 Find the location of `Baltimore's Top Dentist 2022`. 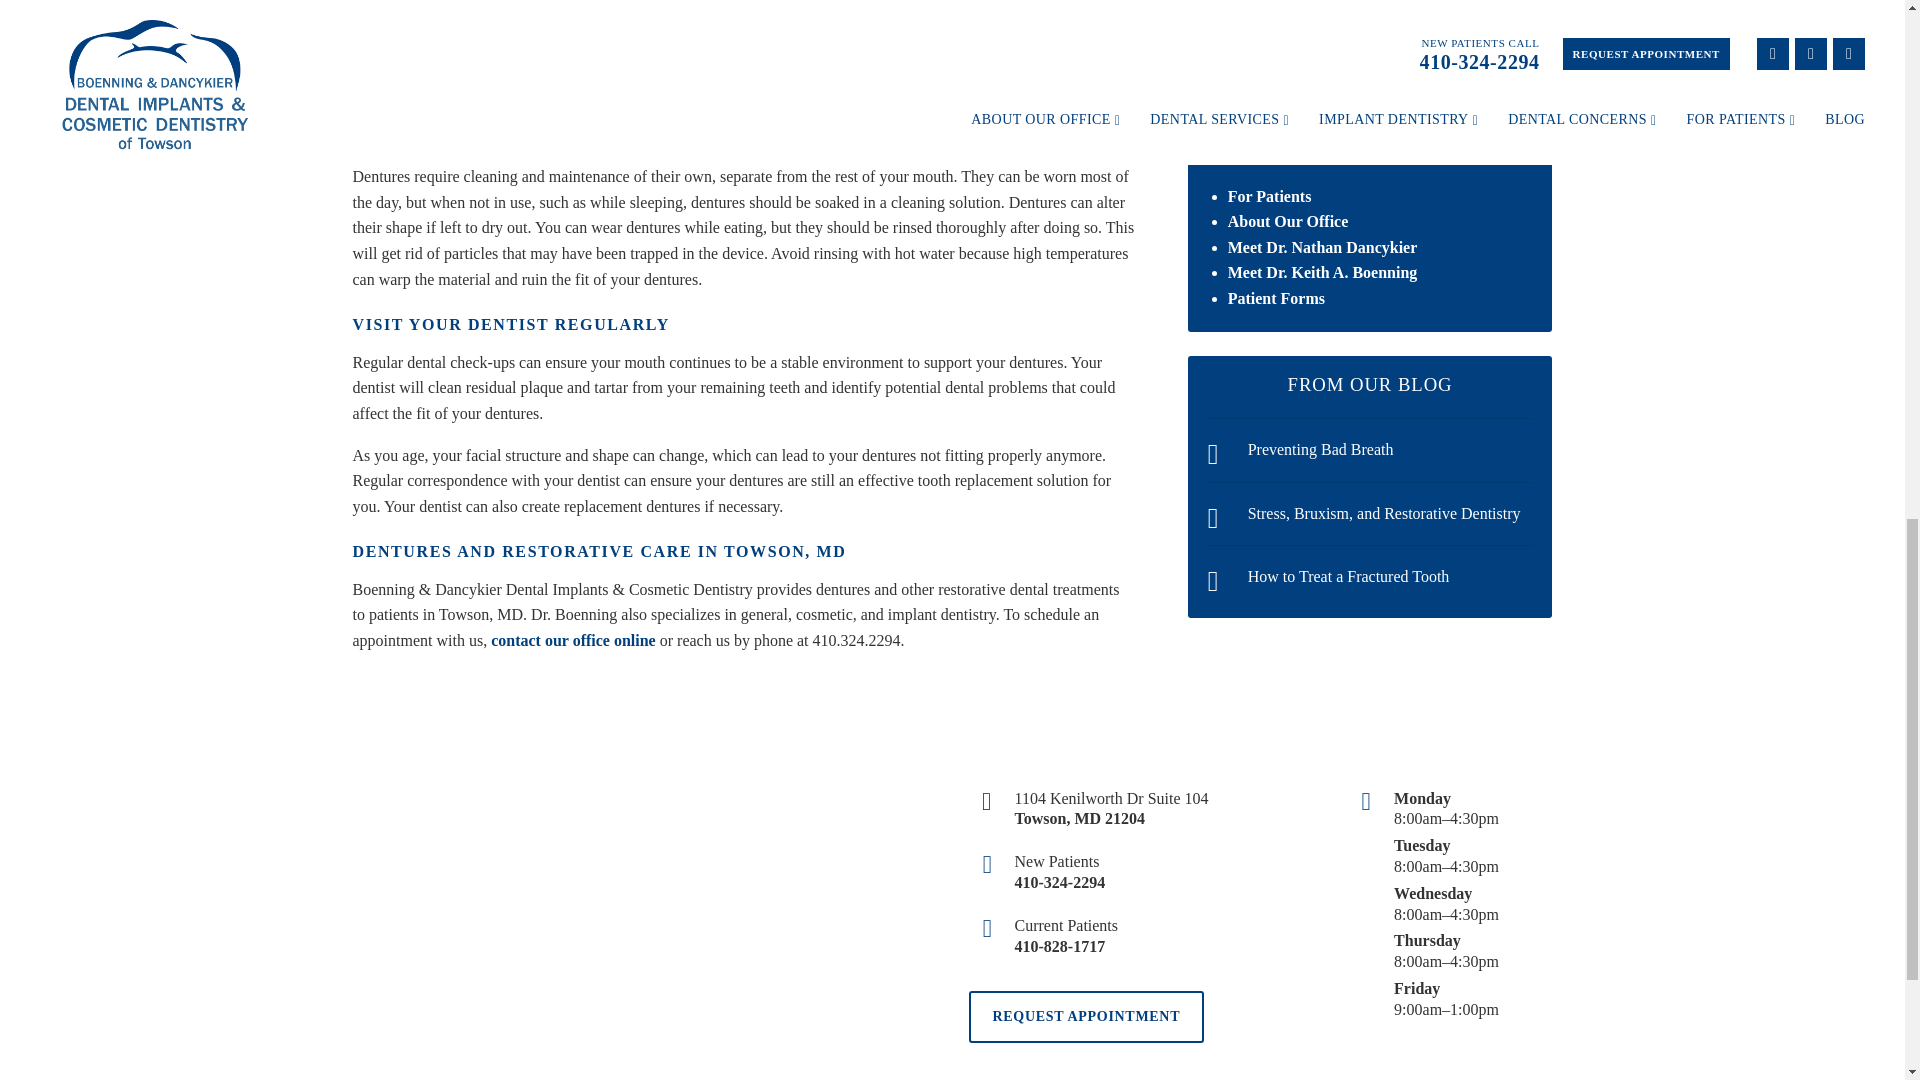

Baltimore's Top Dentist 2022 is located at coordinates (1370, 36).